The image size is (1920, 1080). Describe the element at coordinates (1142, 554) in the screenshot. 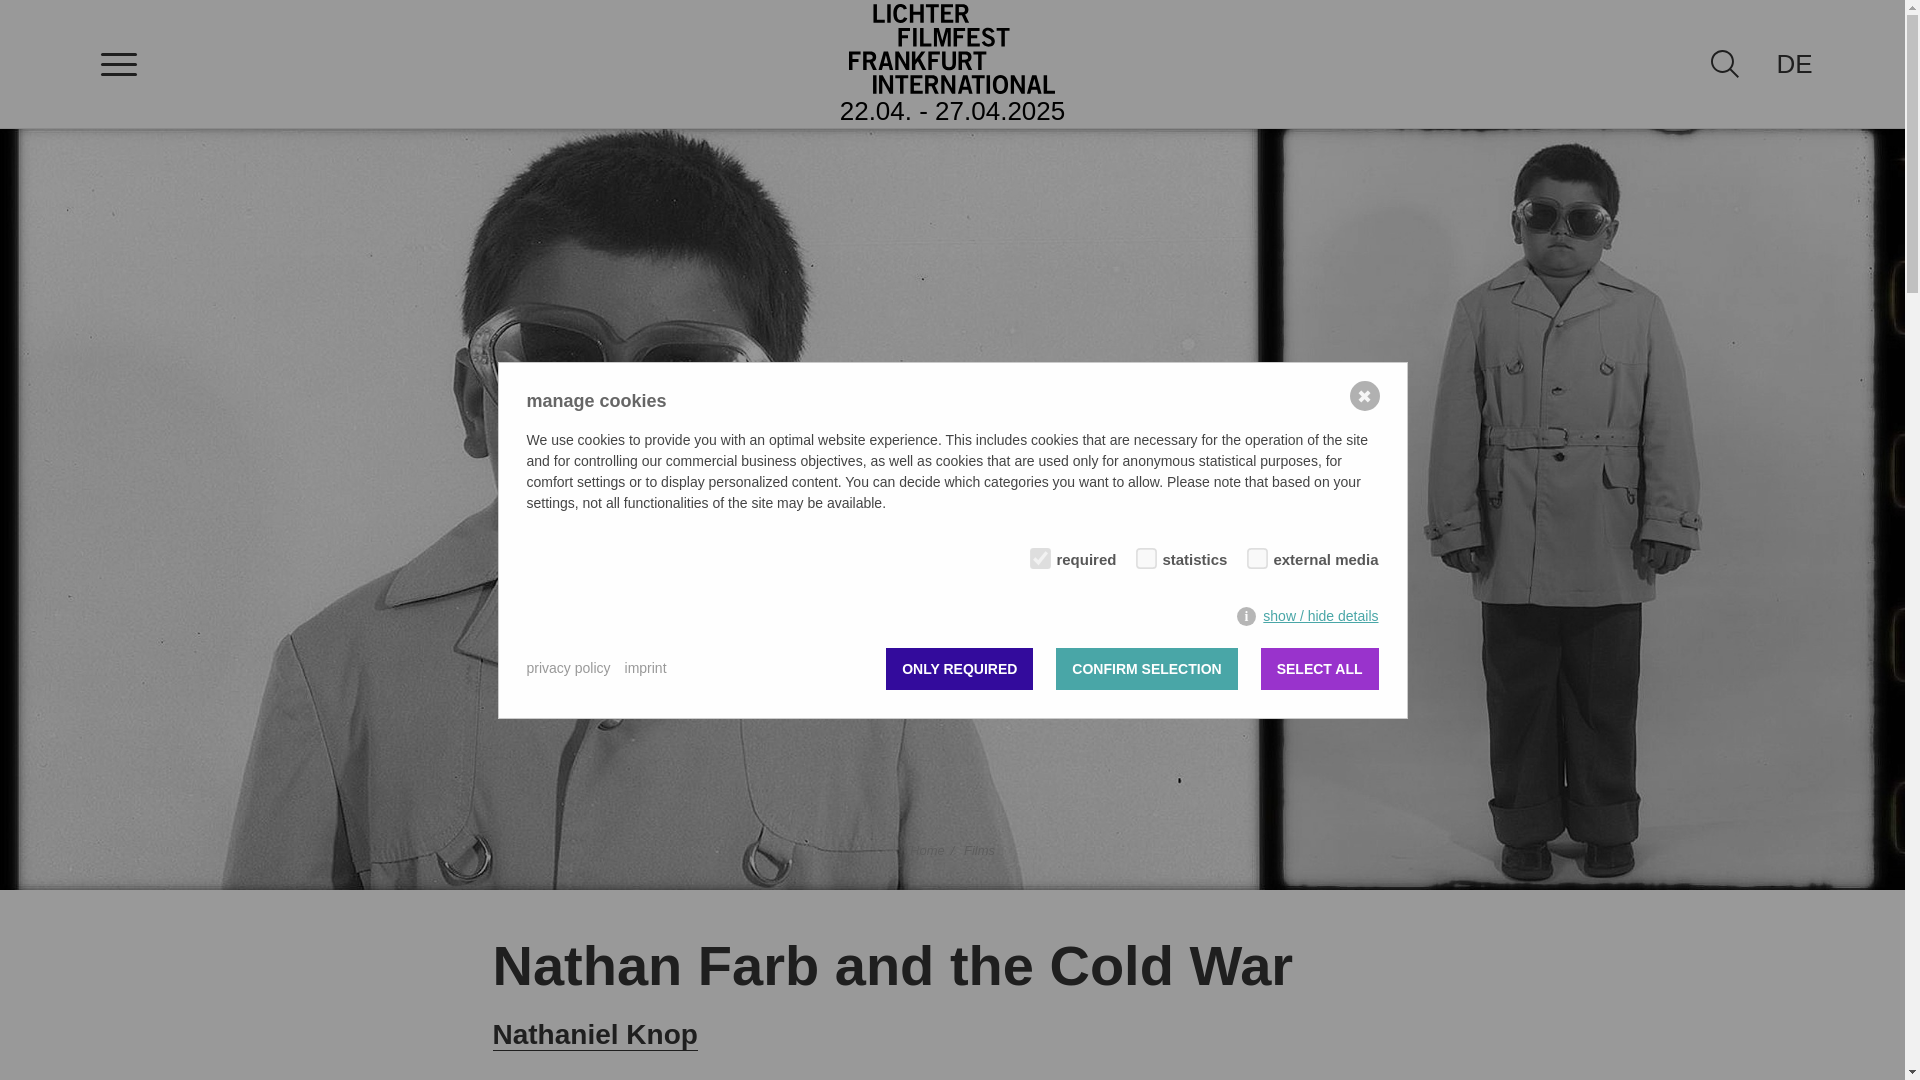

I see `on` at that location.